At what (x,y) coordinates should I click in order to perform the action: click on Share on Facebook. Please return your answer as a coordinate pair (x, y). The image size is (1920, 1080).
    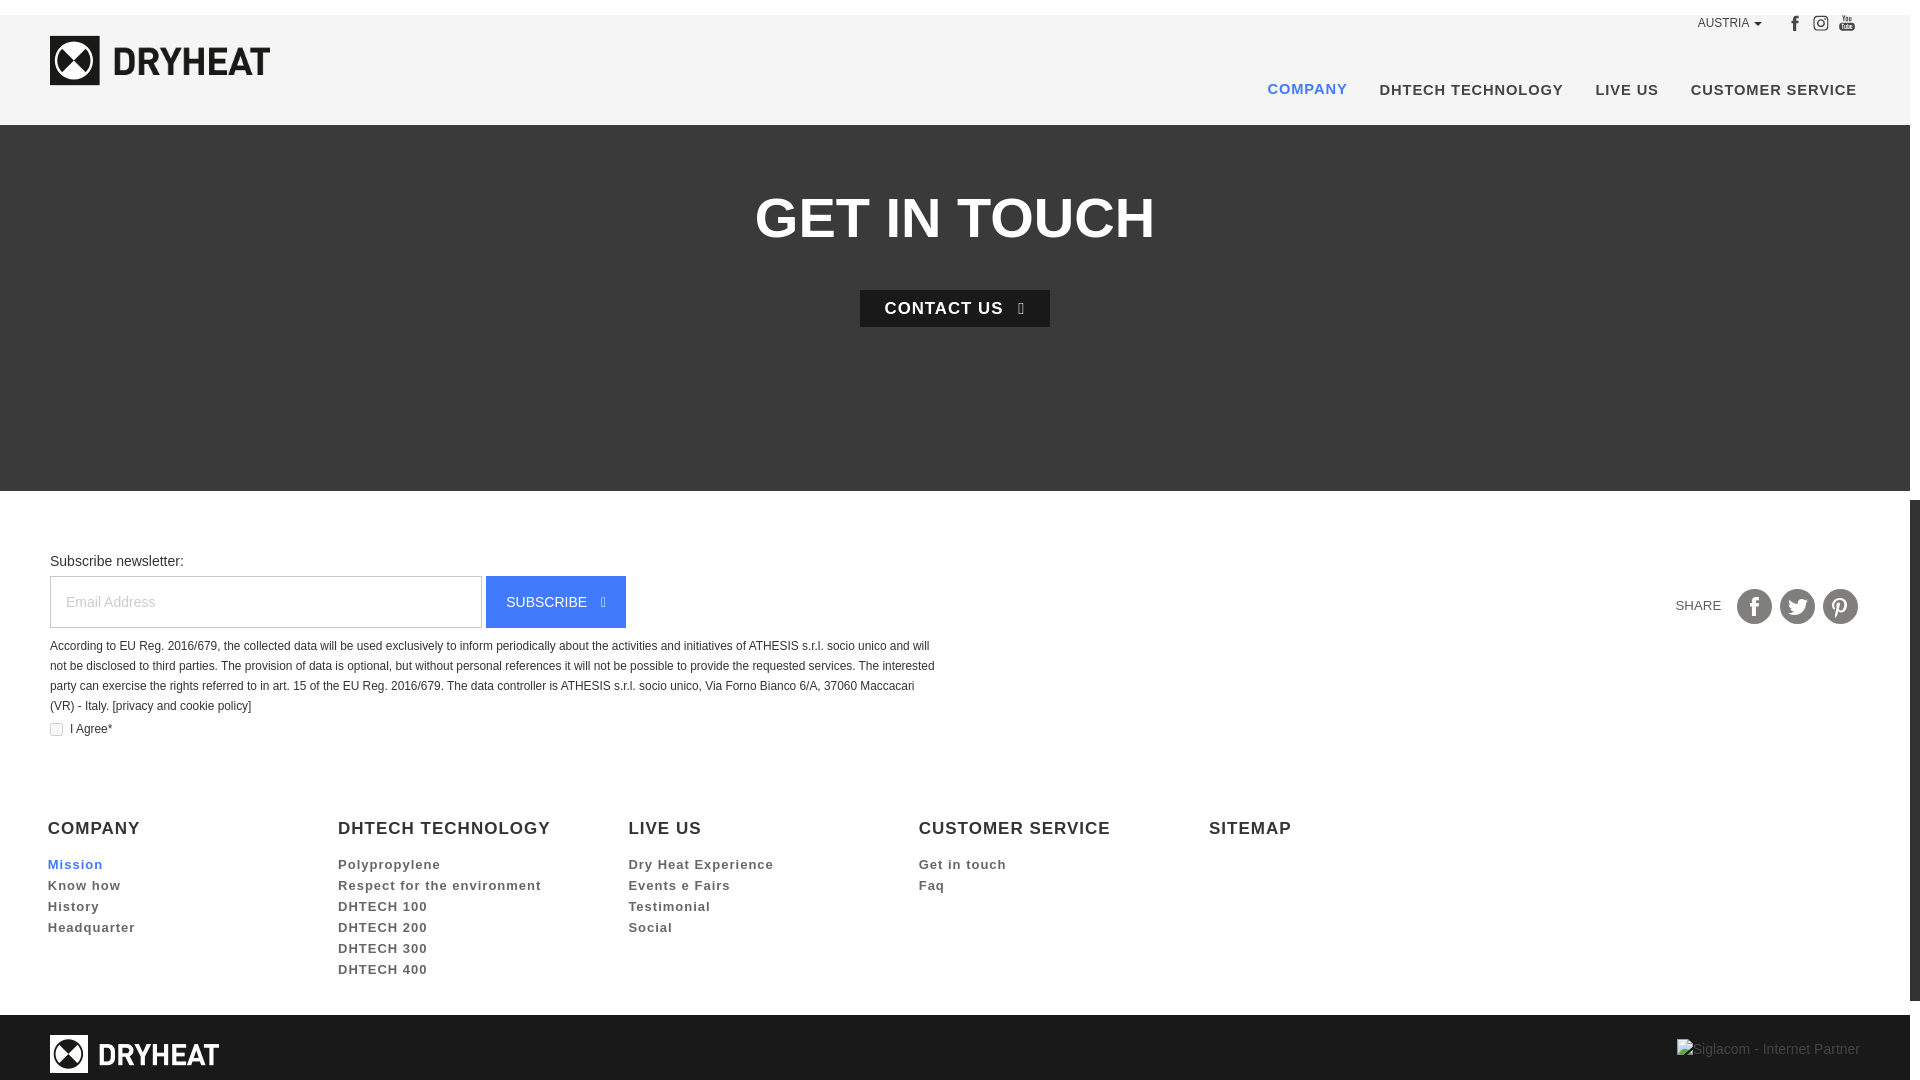
    Looking at the image, I should click on (1754, 605).